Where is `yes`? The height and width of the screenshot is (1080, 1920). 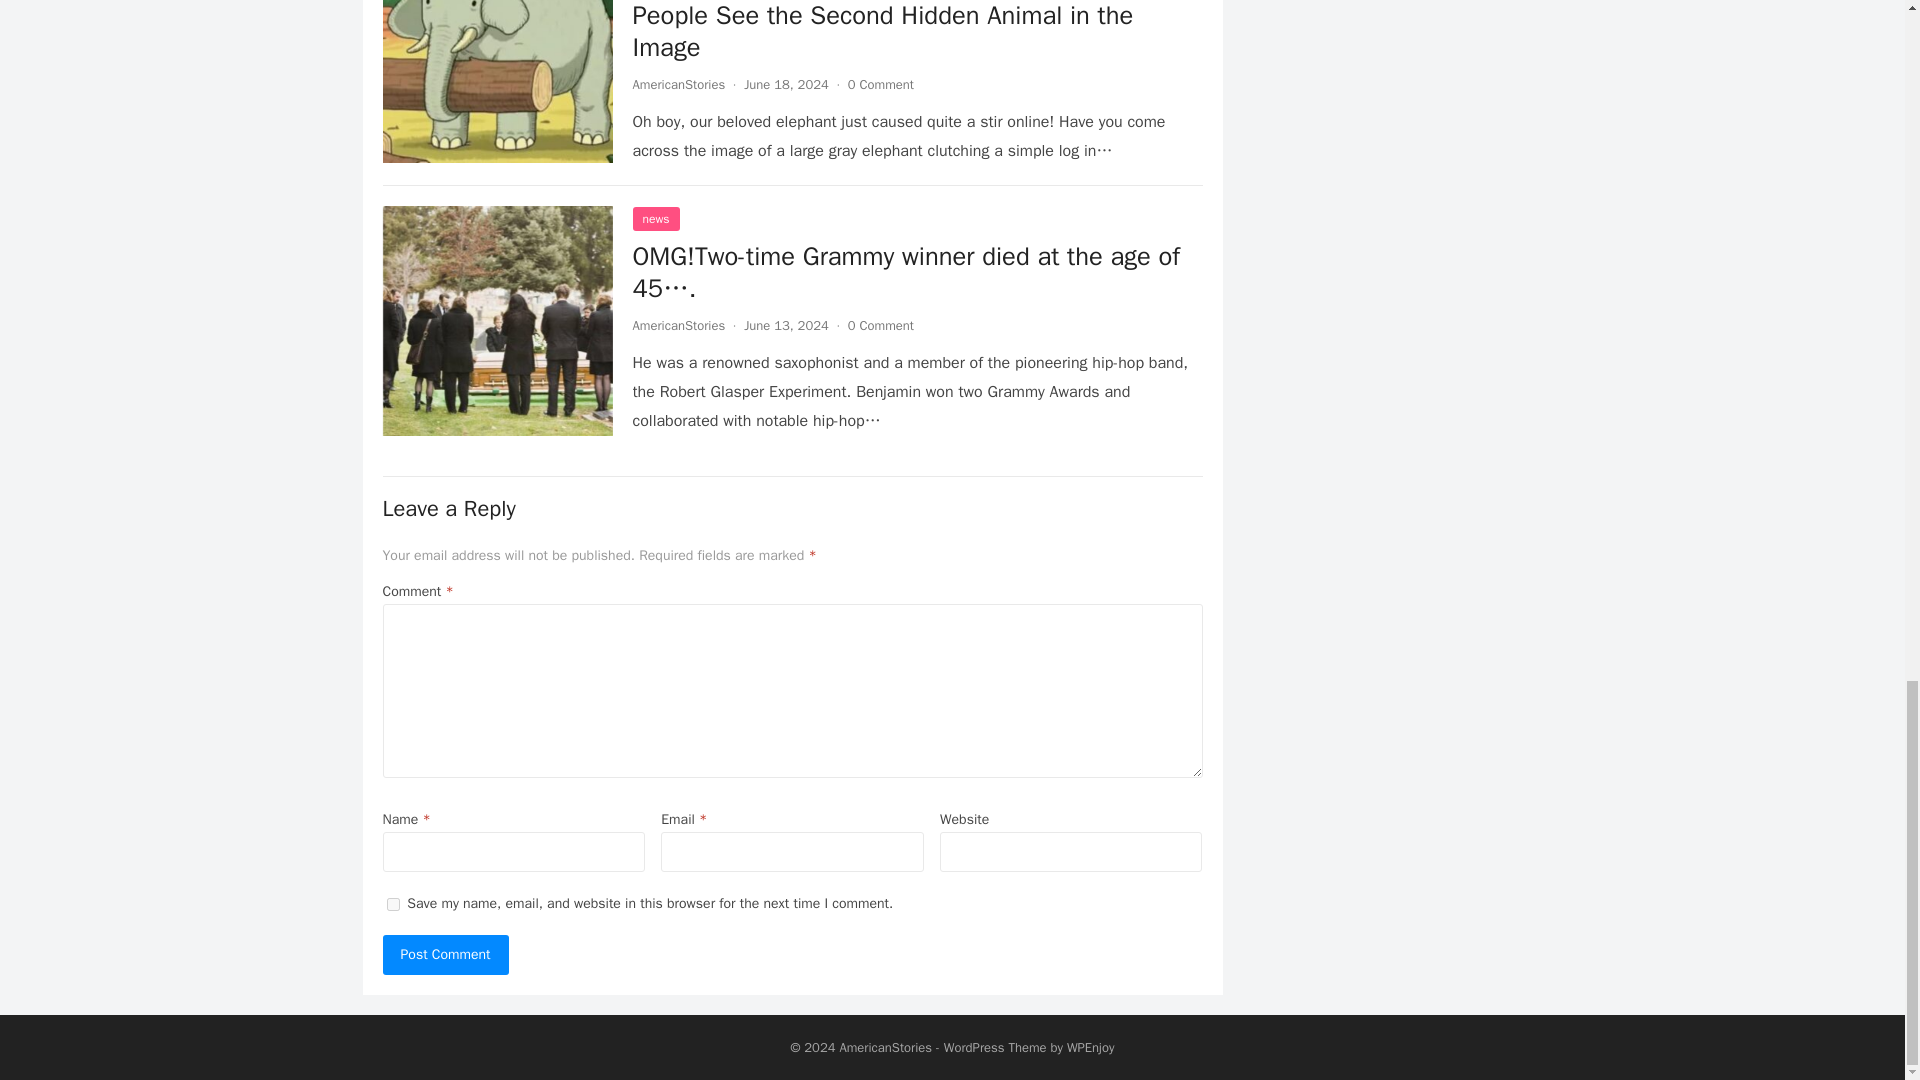 yes is located at coordinates (392, 904).